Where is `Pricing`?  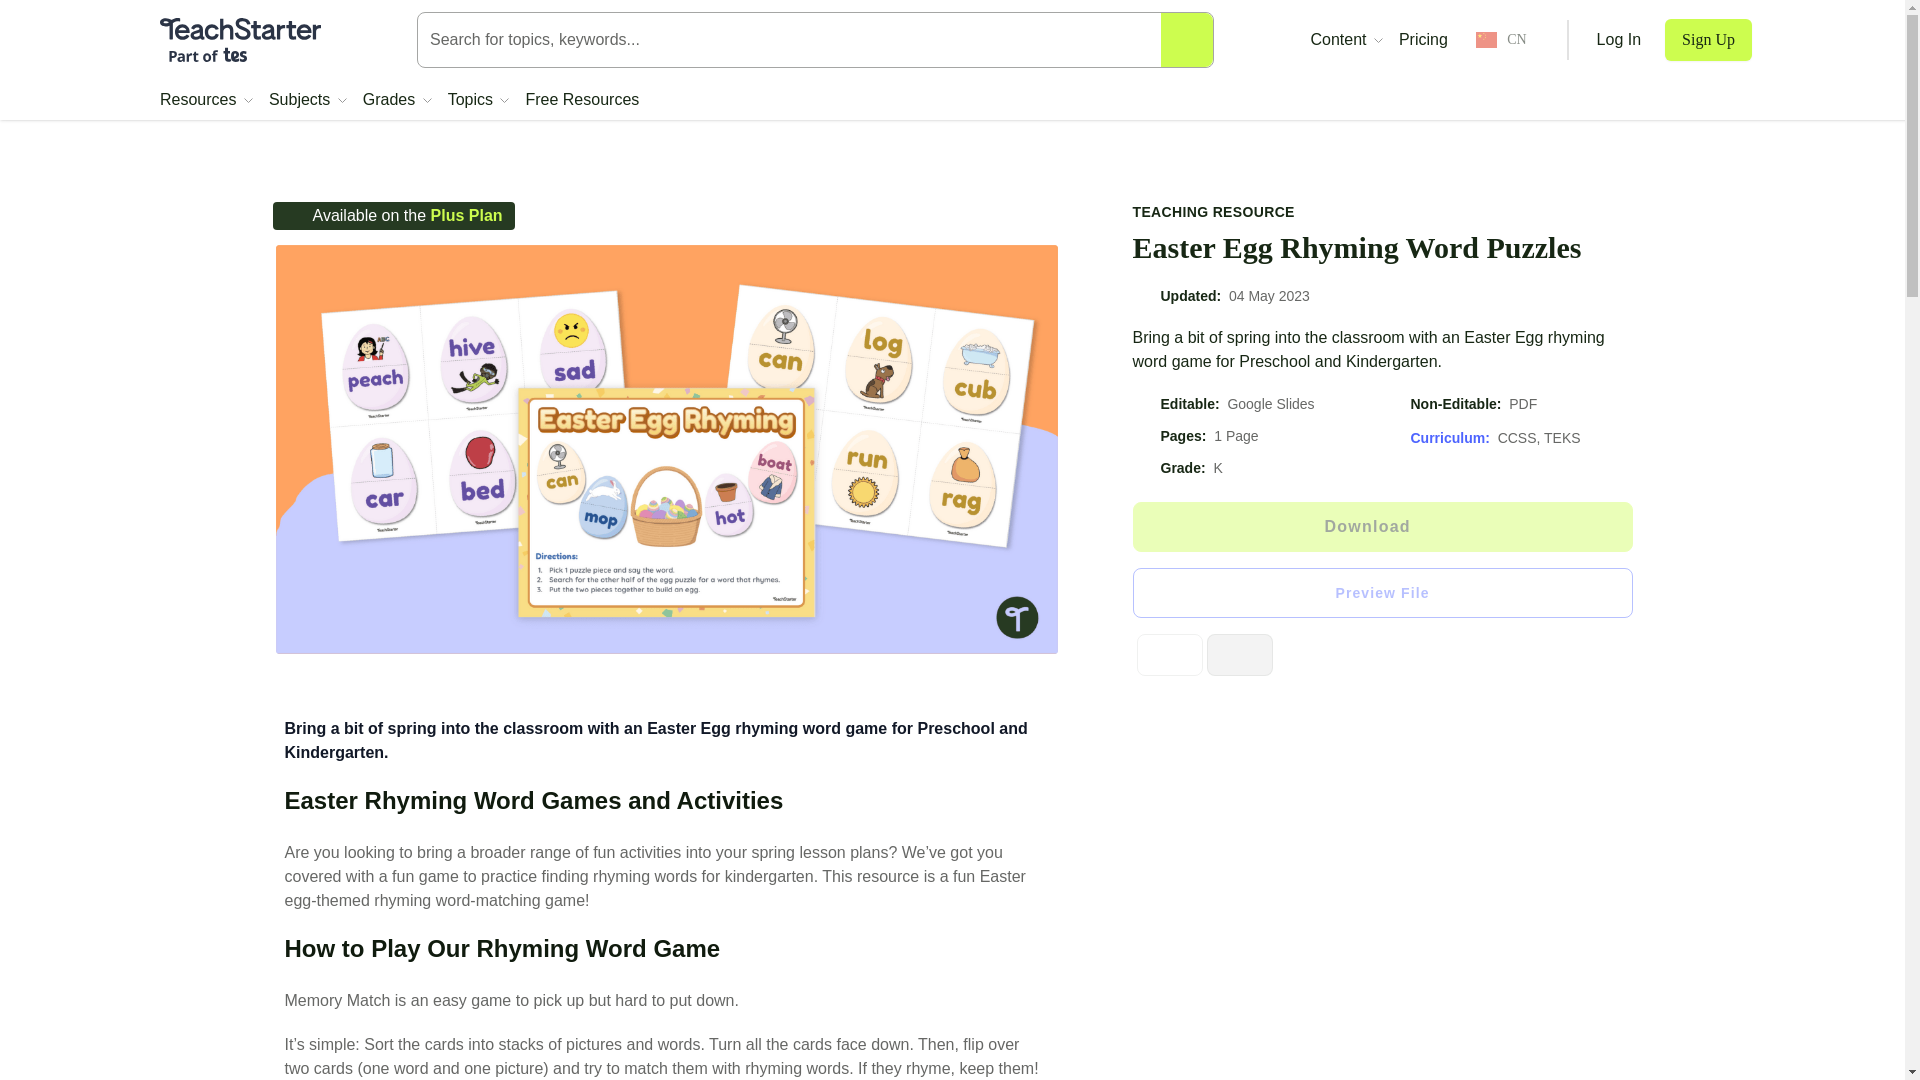
Pricing is located at coordinates (1423, 40).